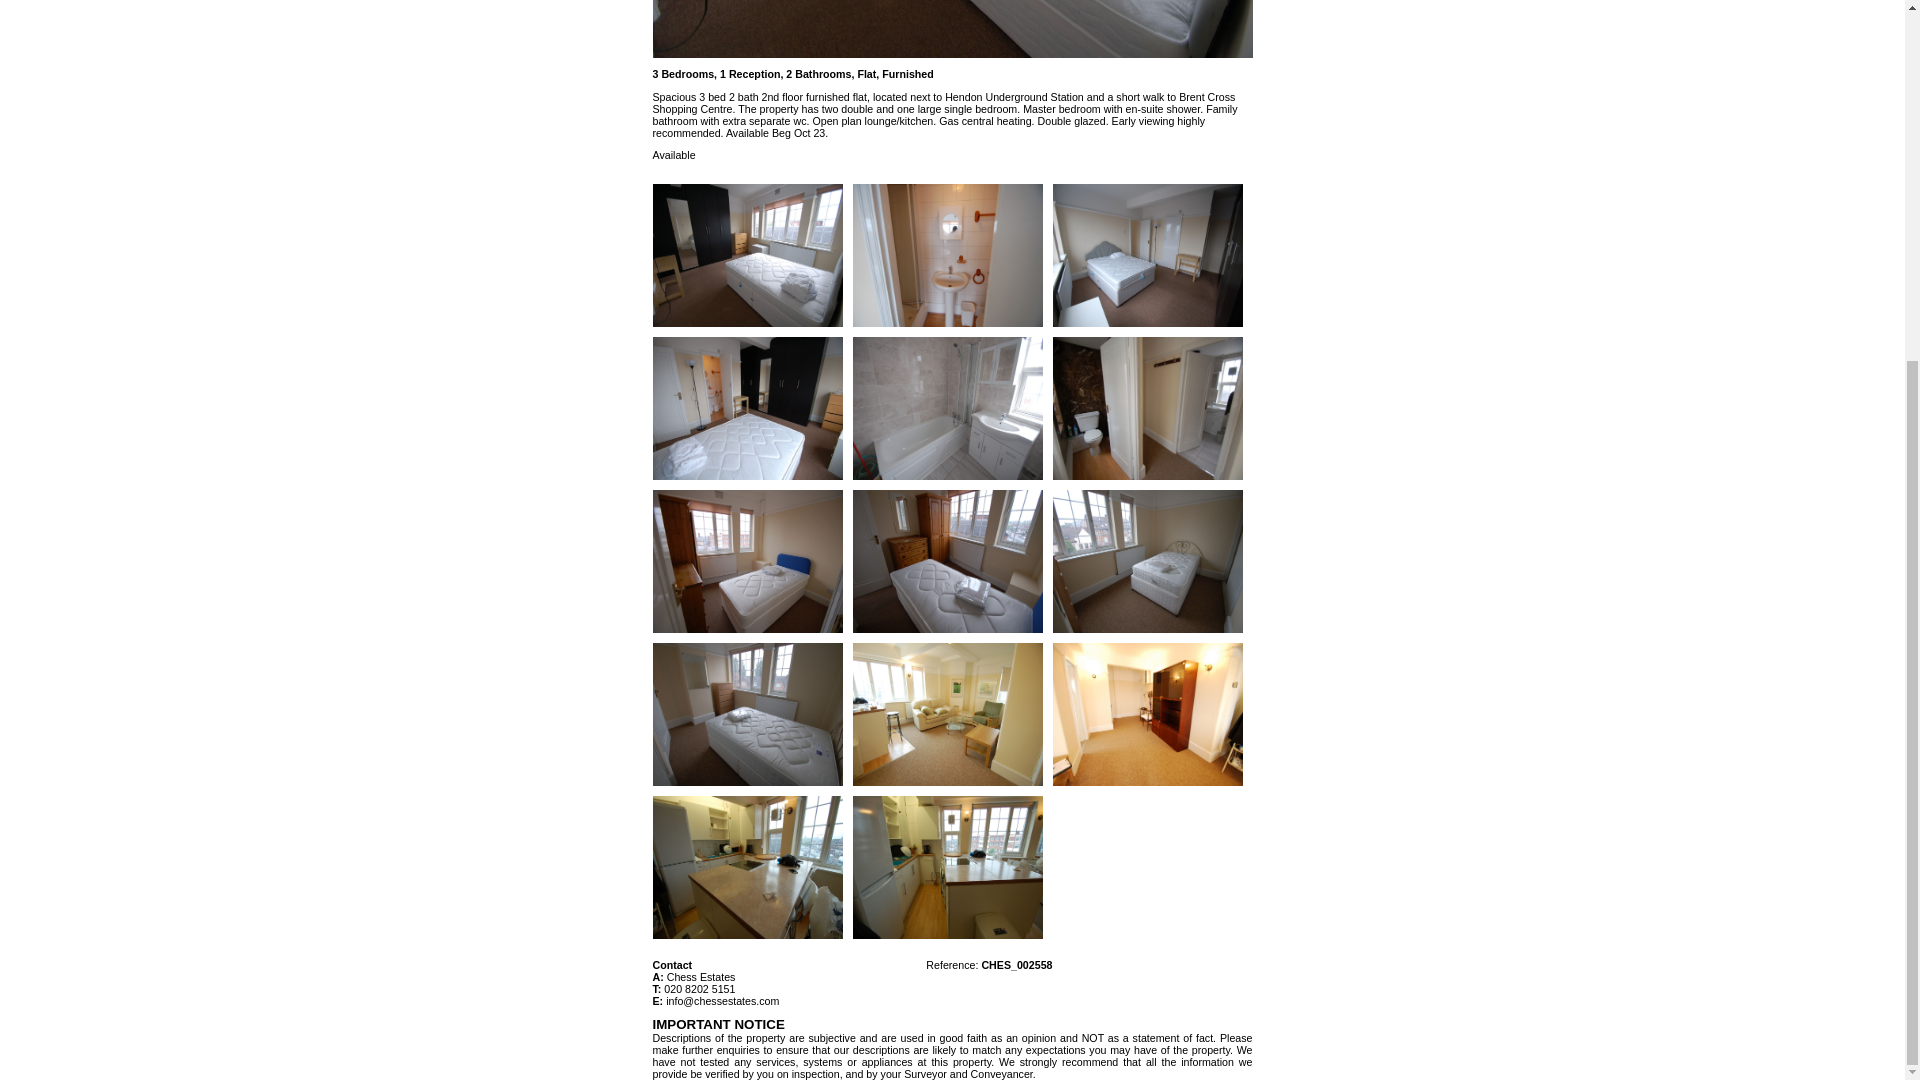 The image size is (1920, 1080). I want to click on Photo 3, so click(1147, 255).